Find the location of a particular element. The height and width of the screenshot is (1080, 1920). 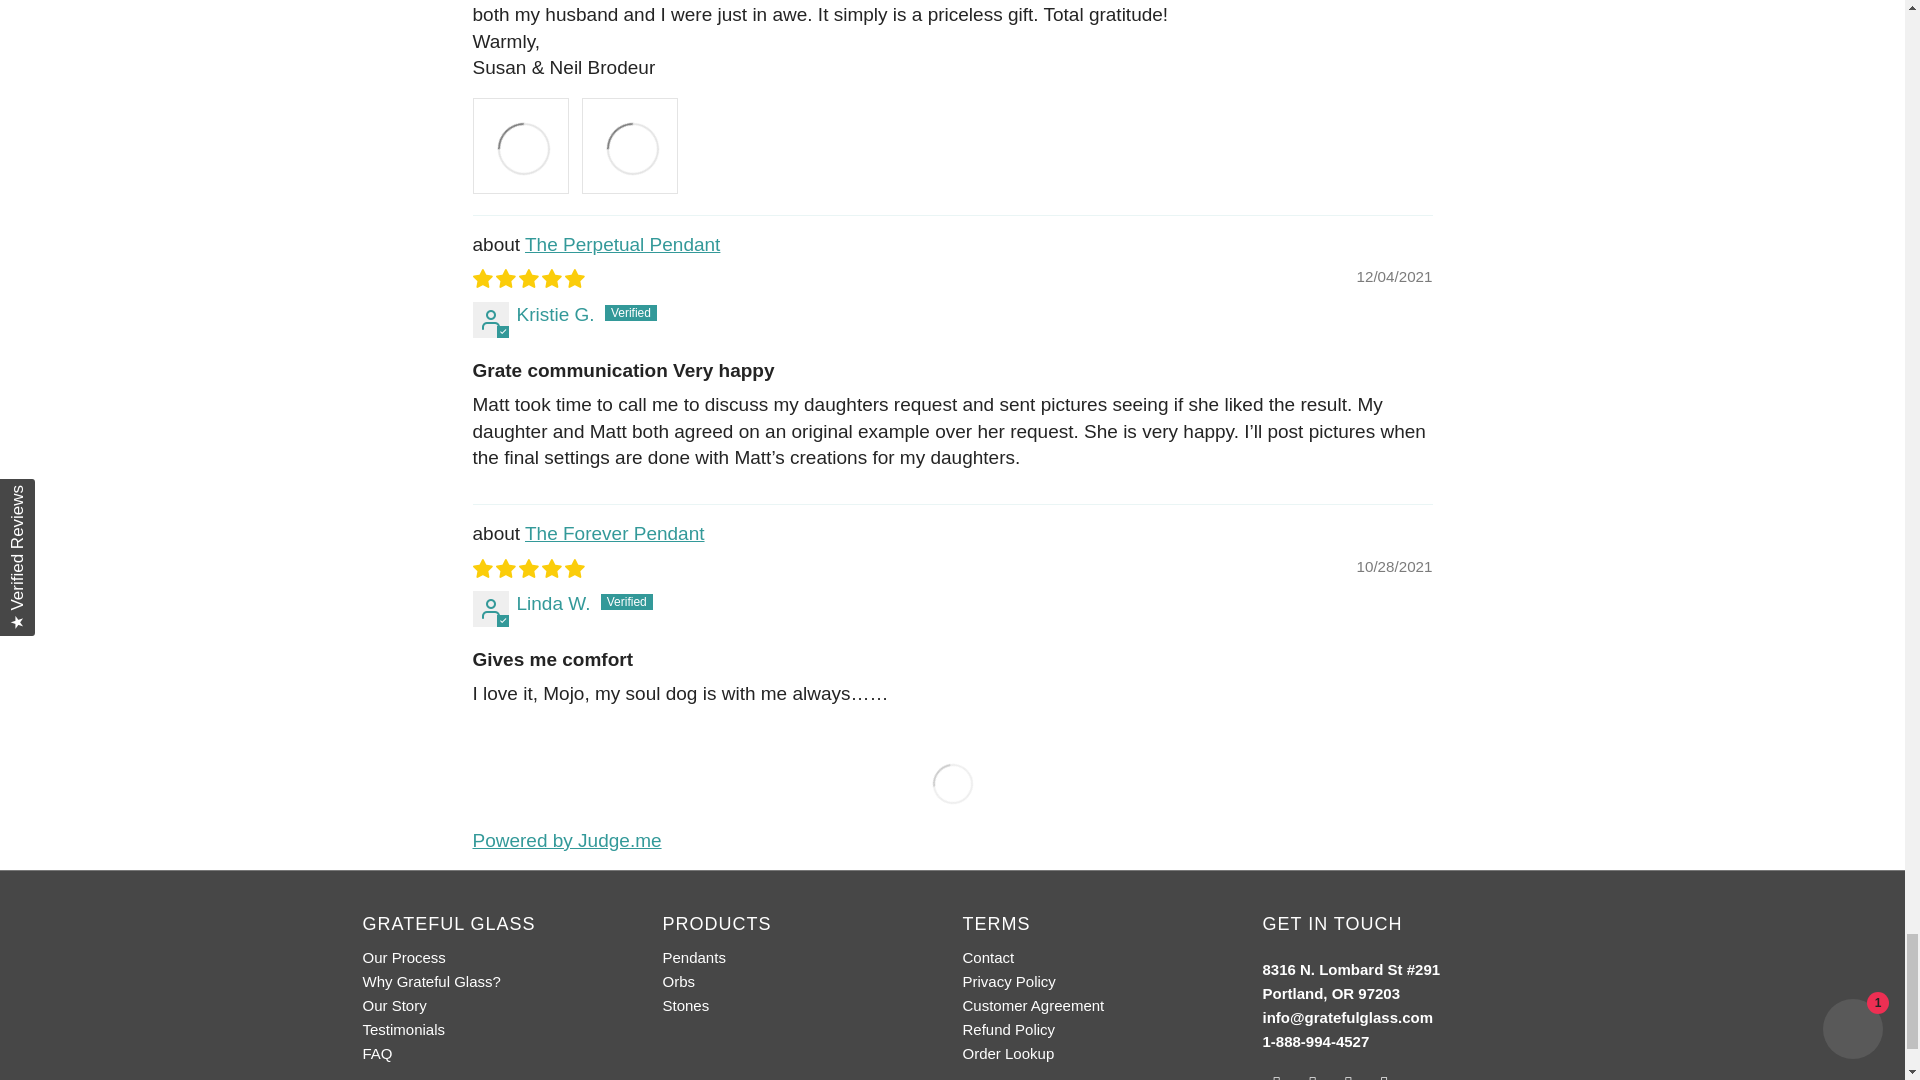

Grateful Glass on Facebook is located at coordinates (1312, 1076).